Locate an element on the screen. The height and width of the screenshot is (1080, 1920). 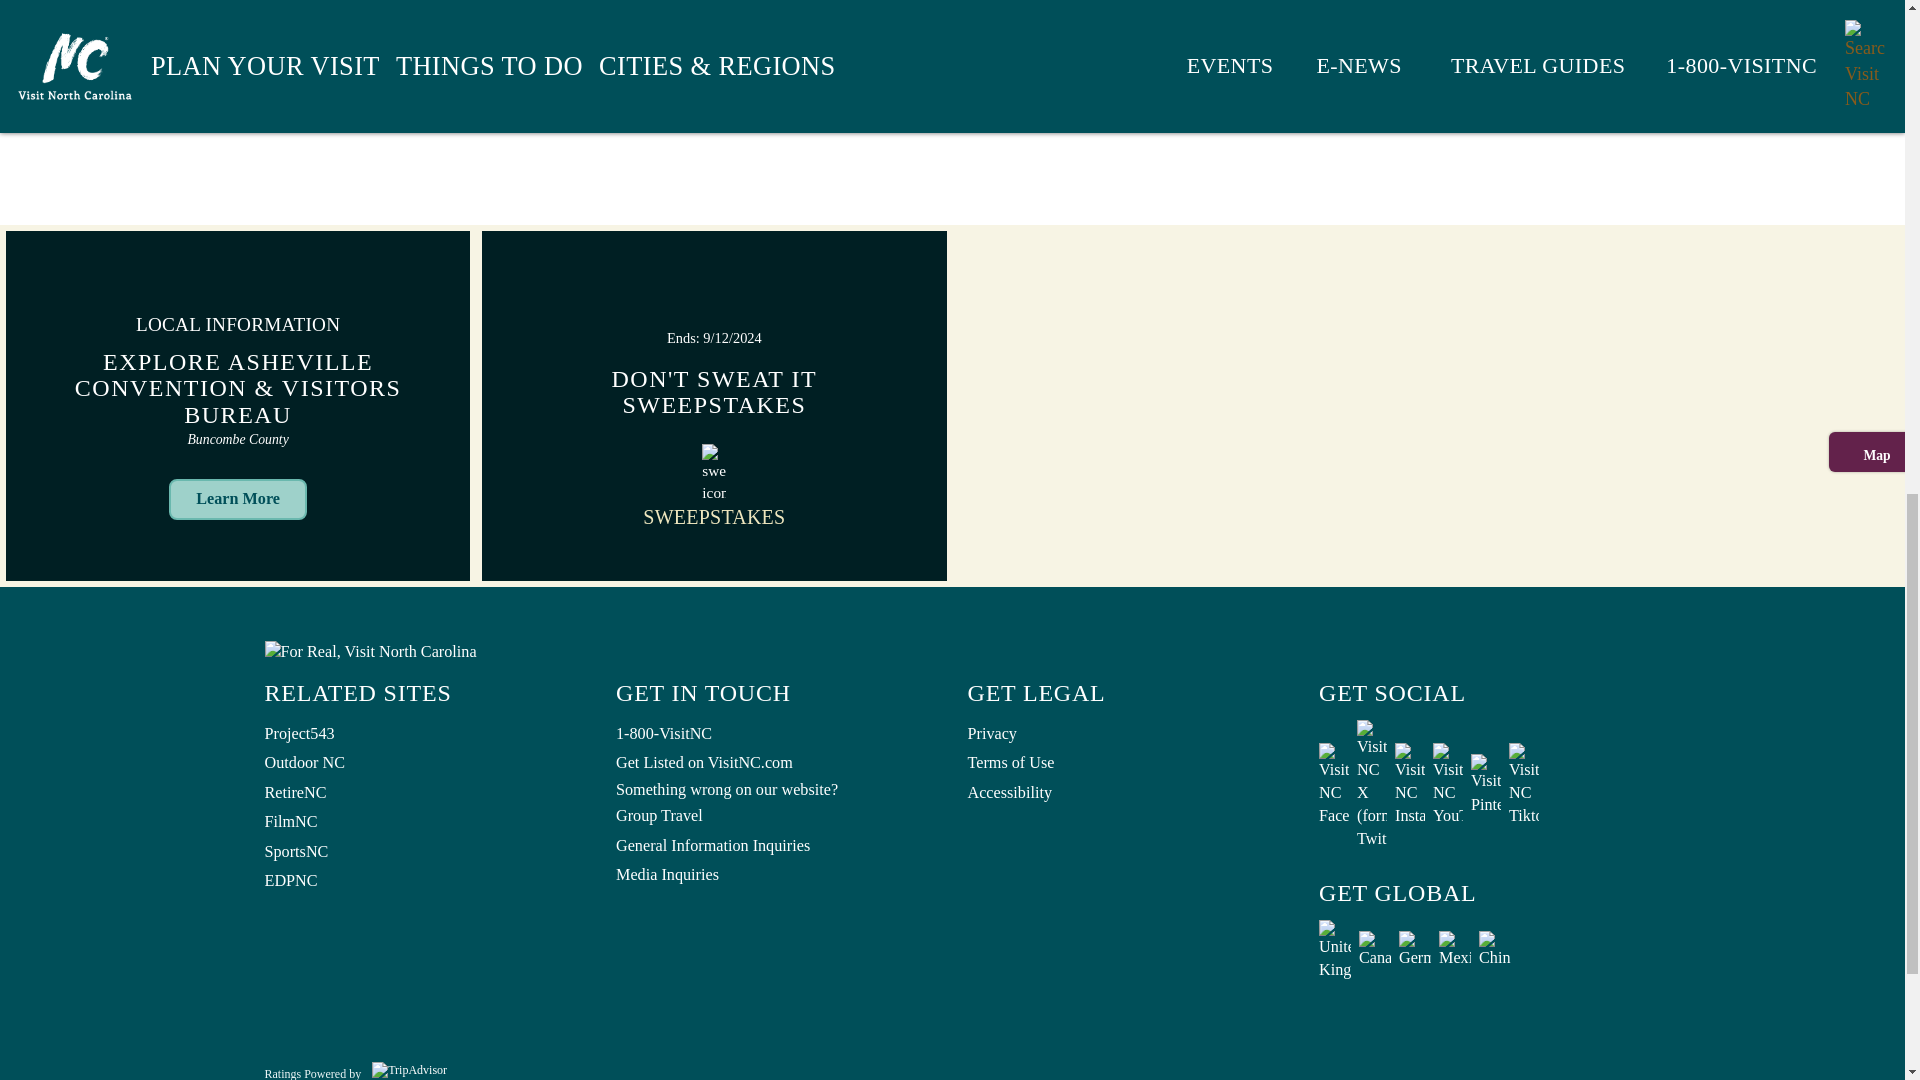
SportsNC is located at coordinates (424, 853).